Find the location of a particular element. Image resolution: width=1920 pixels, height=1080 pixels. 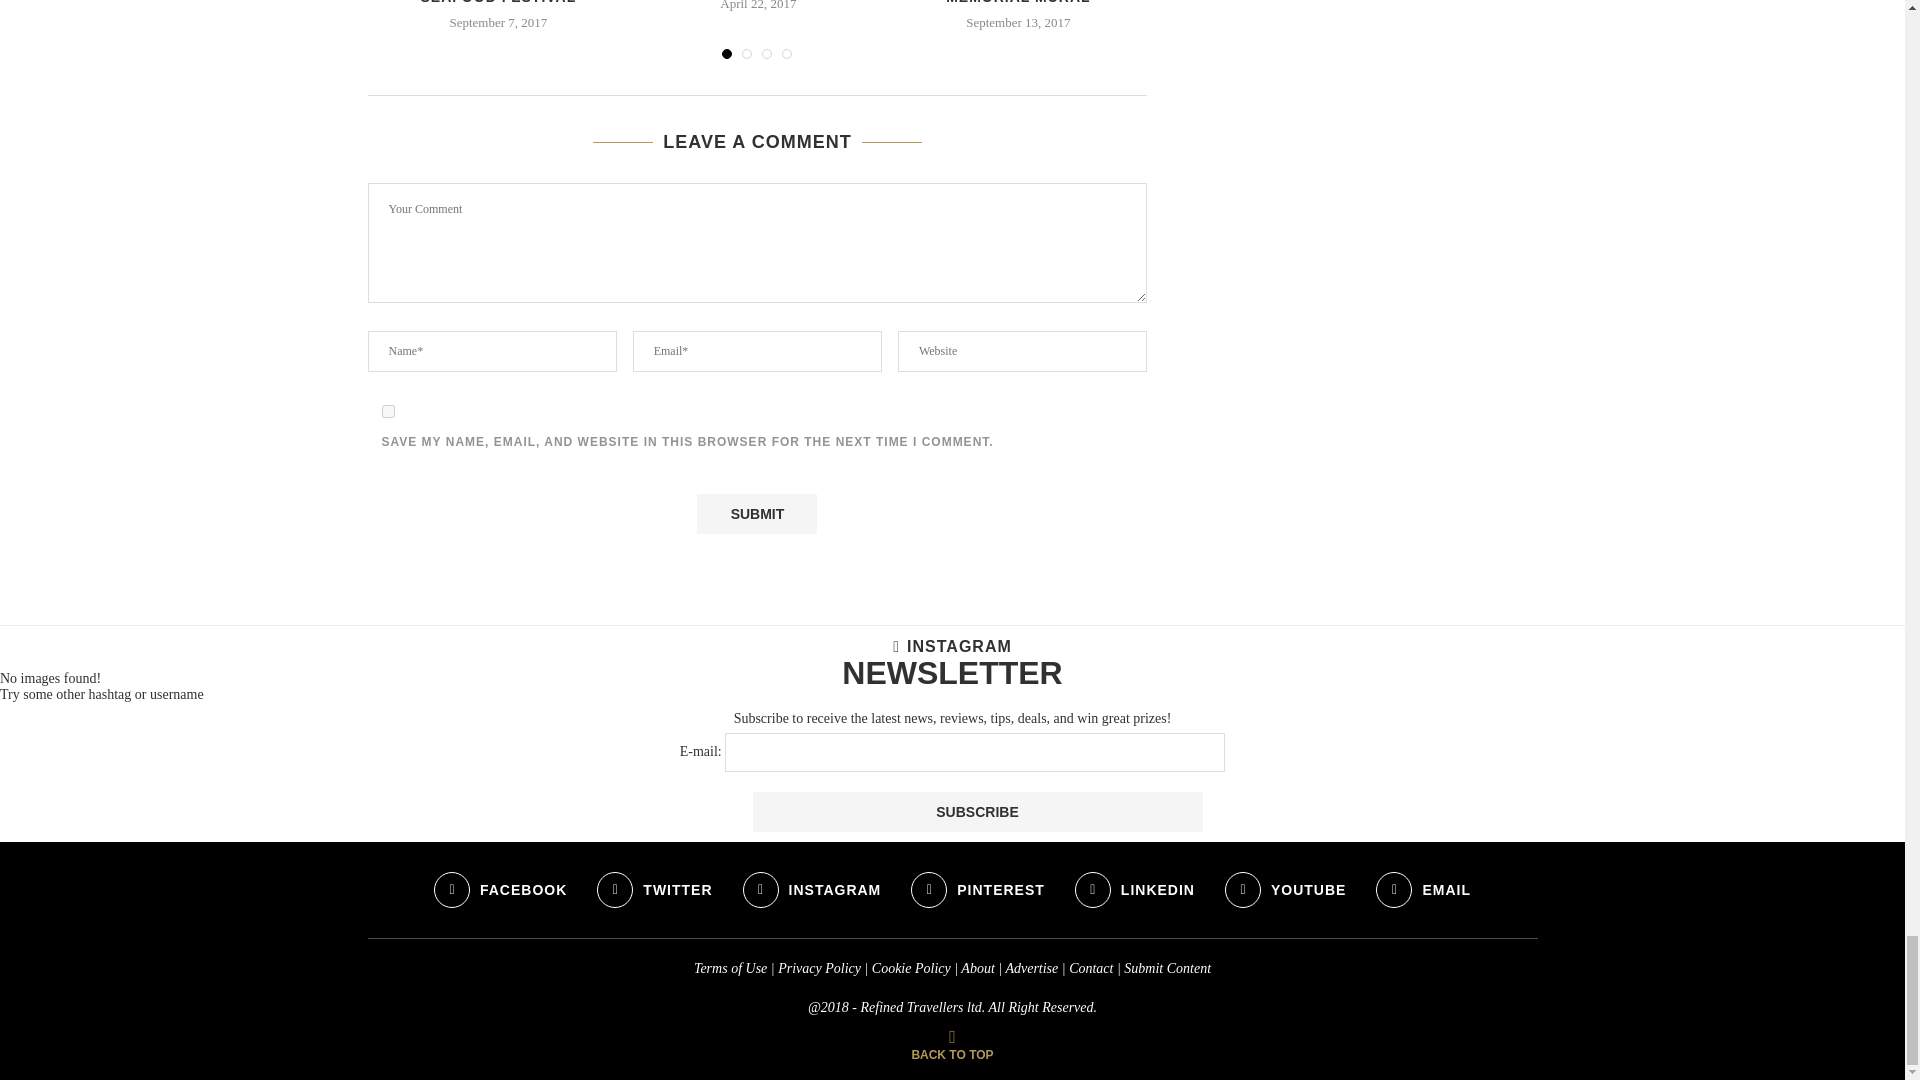

yes is located at coordinates (388, 411).